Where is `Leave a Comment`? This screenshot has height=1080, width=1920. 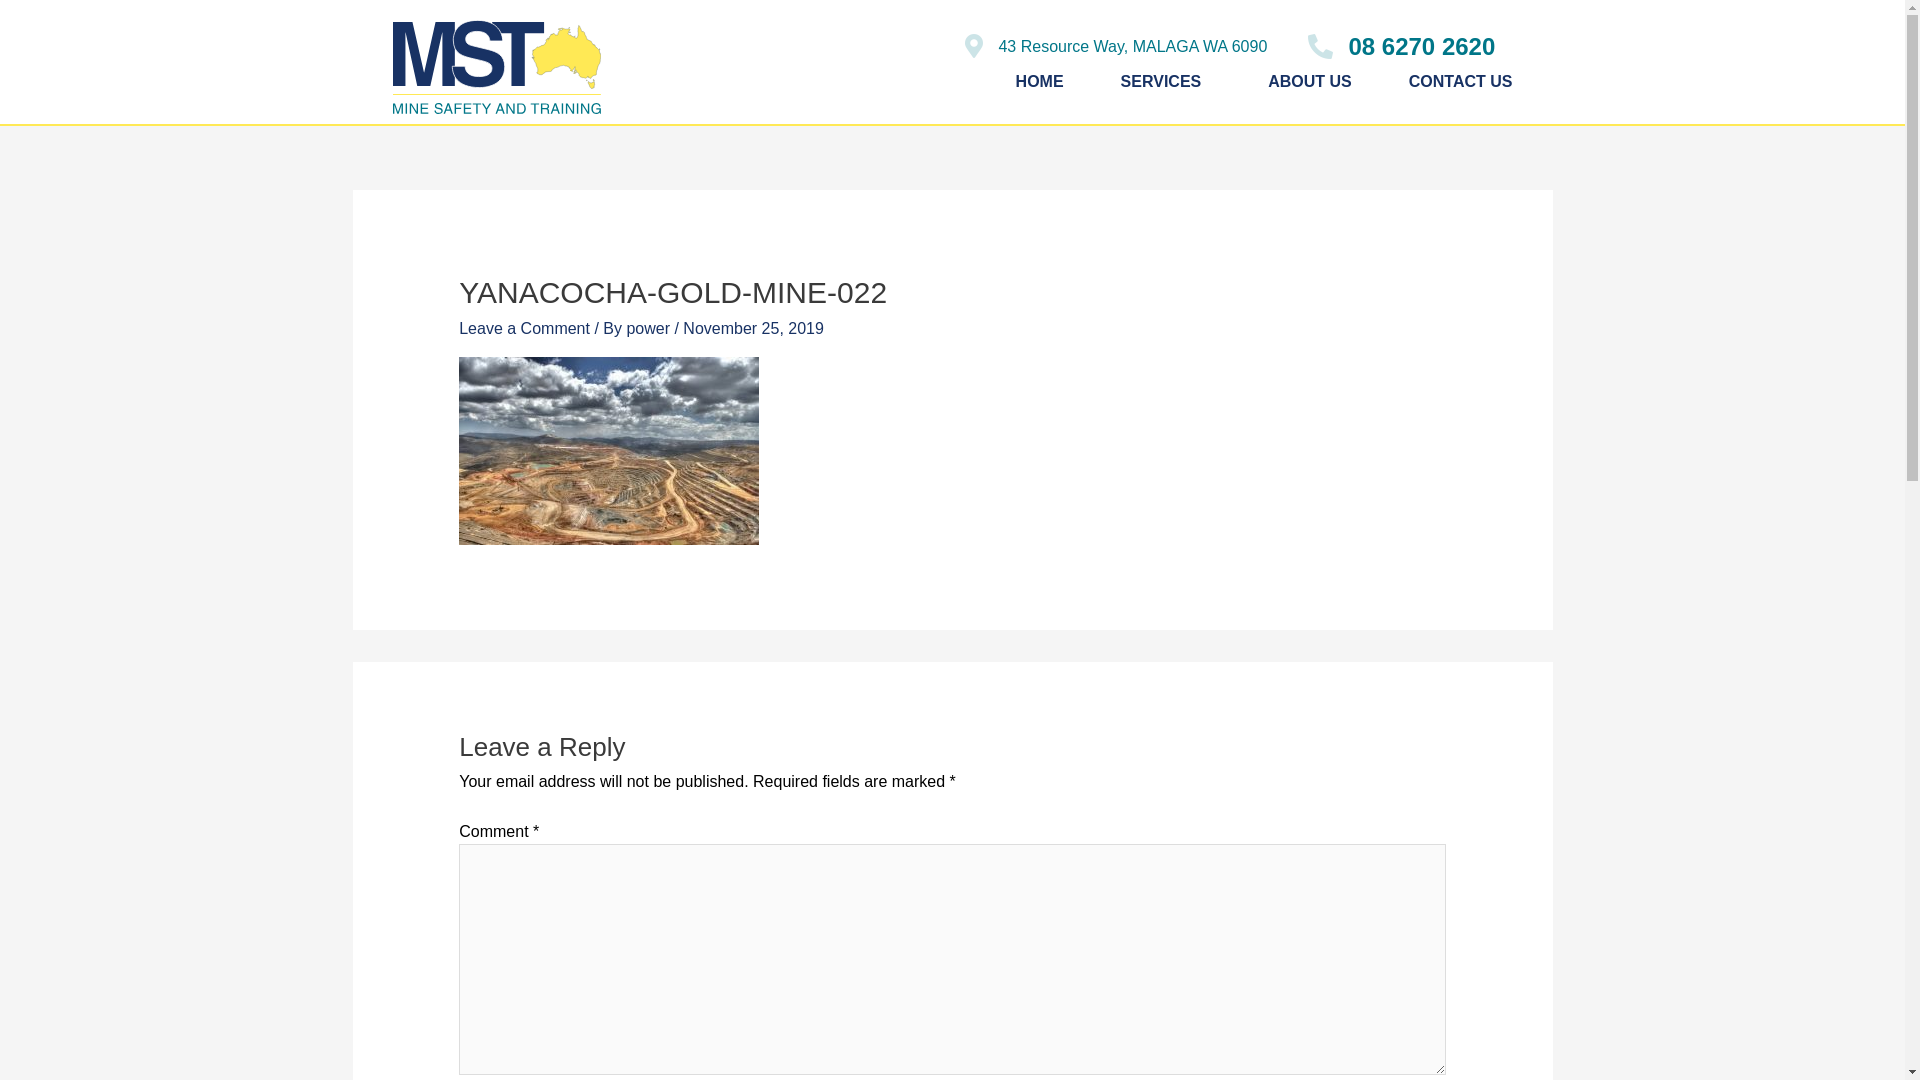 Leave a Comment is located at coordinates (524, 328).